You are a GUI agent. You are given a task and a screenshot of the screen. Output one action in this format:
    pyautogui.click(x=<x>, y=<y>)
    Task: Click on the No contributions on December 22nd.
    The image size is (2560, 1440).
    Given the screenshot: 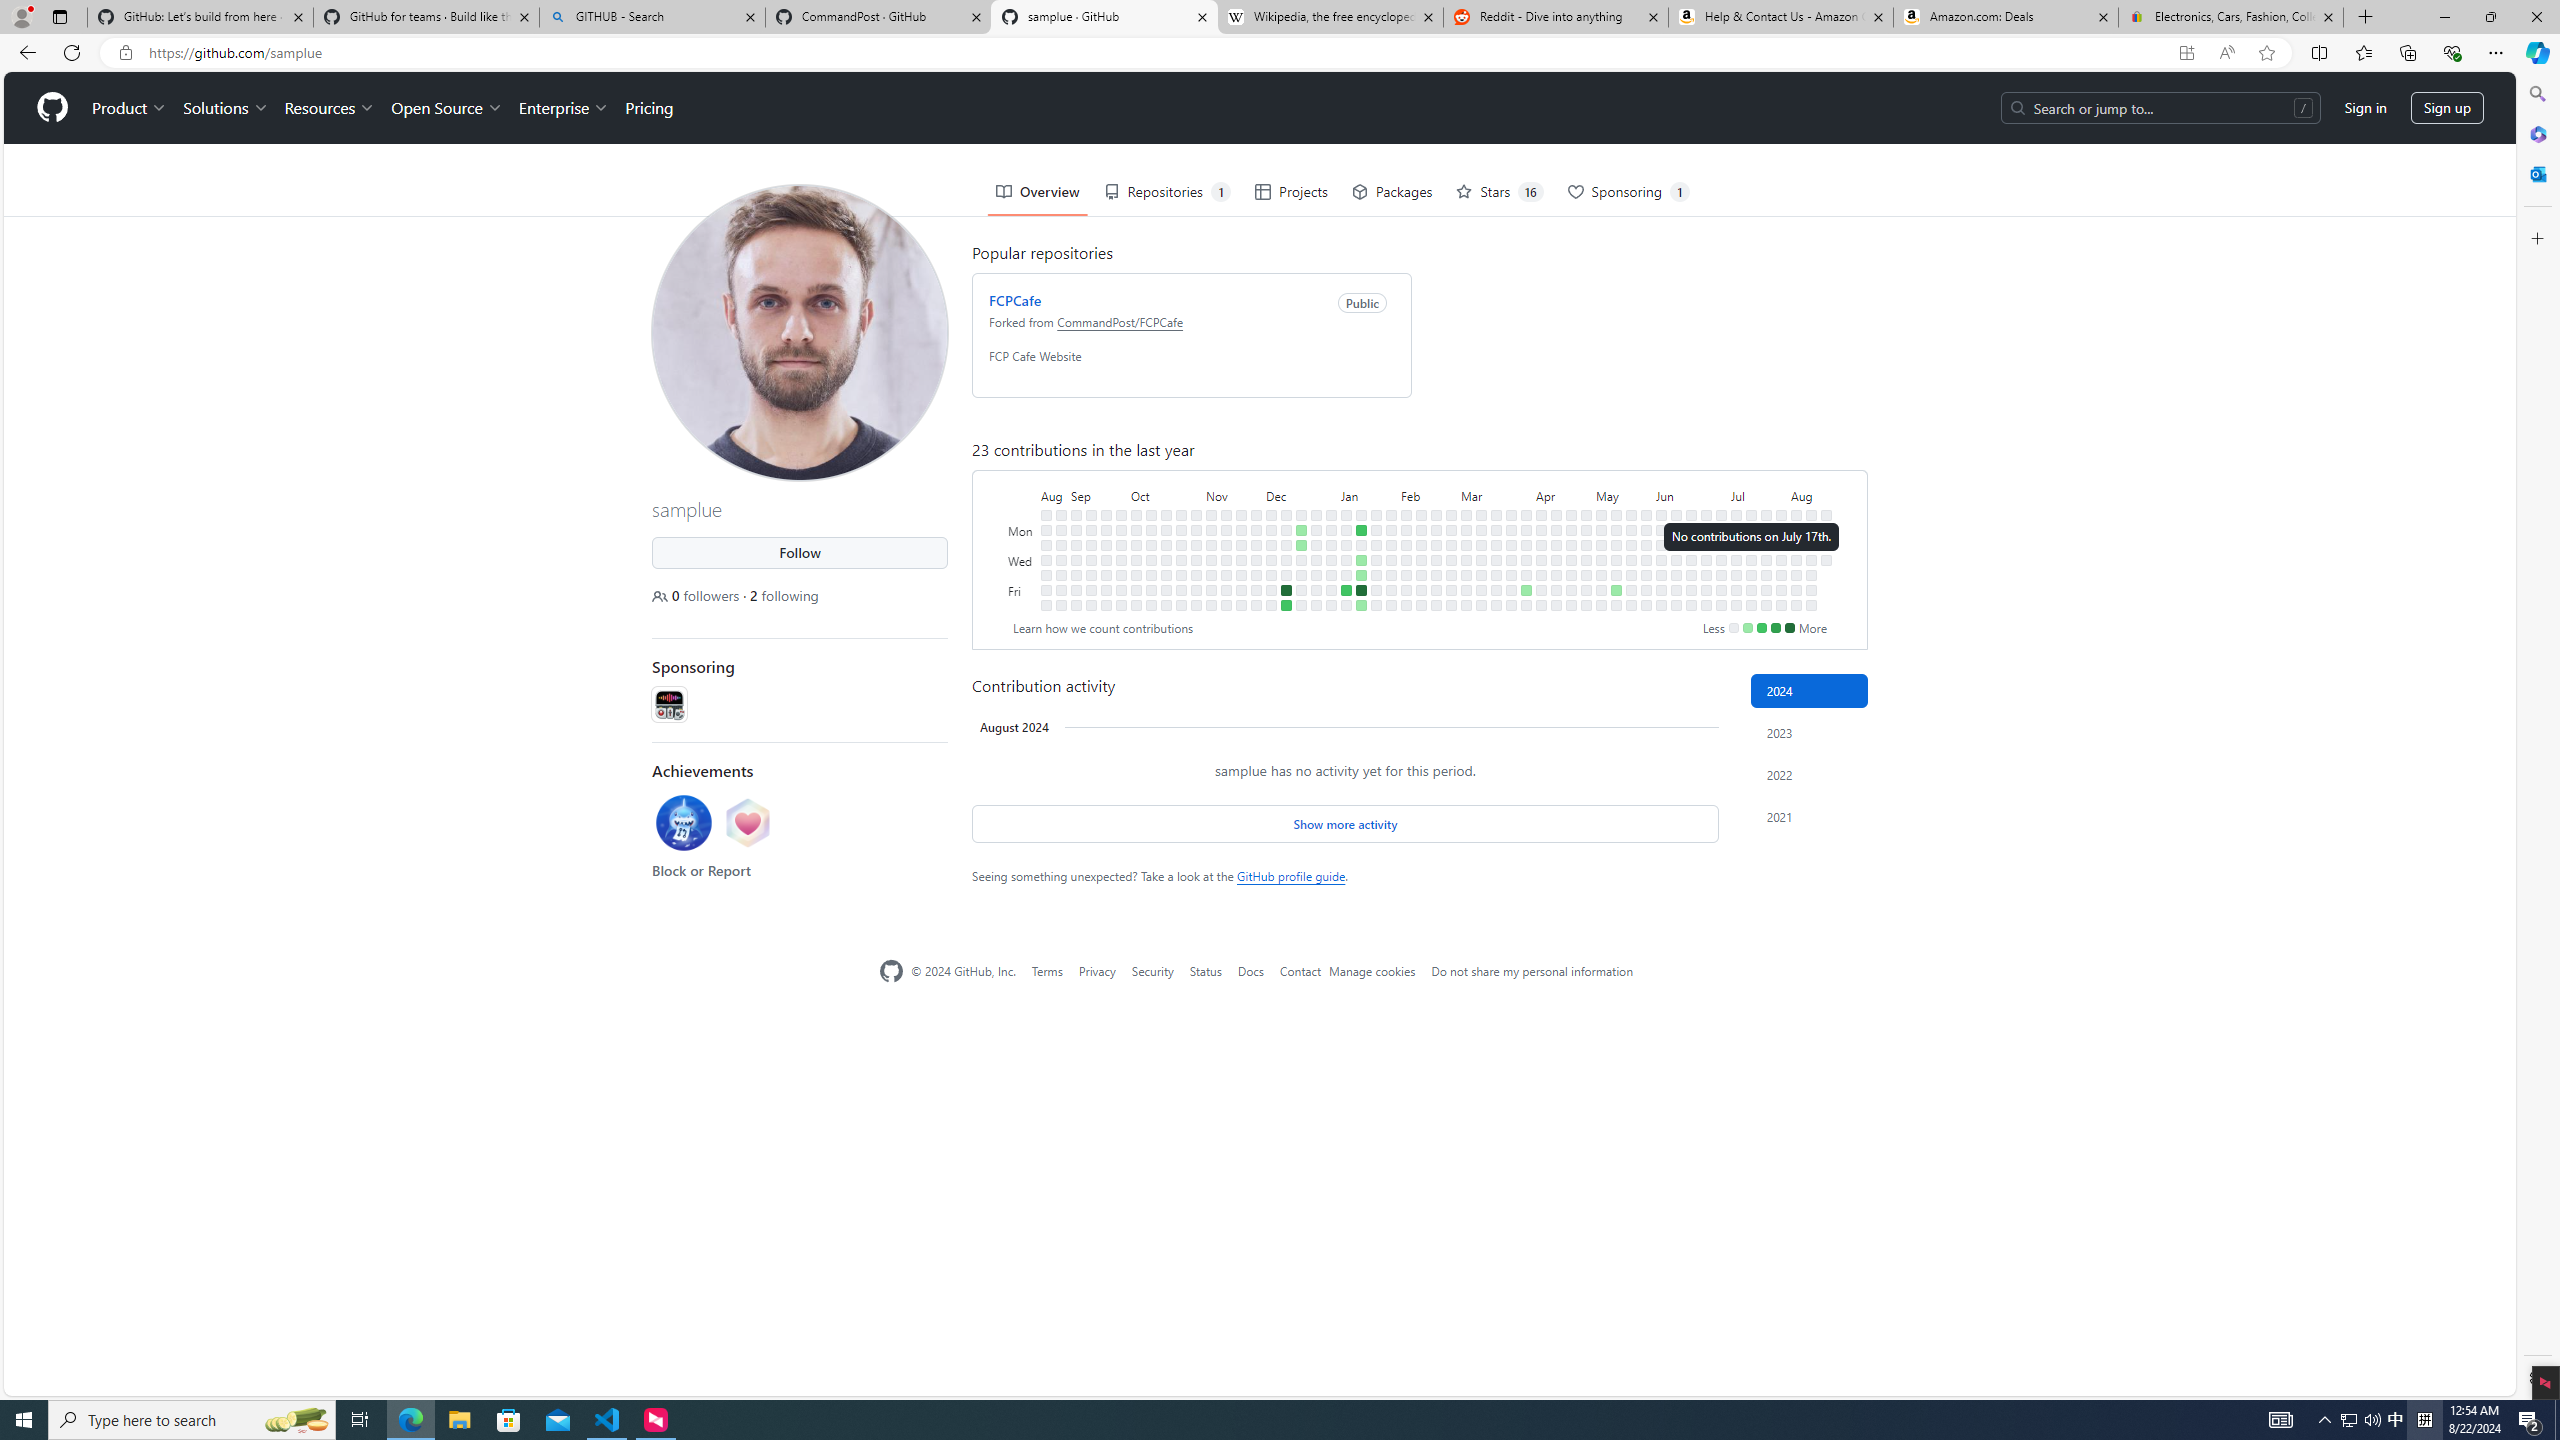 What is the action you would take?
    pyautogui.click(x=1302, y=590)
    